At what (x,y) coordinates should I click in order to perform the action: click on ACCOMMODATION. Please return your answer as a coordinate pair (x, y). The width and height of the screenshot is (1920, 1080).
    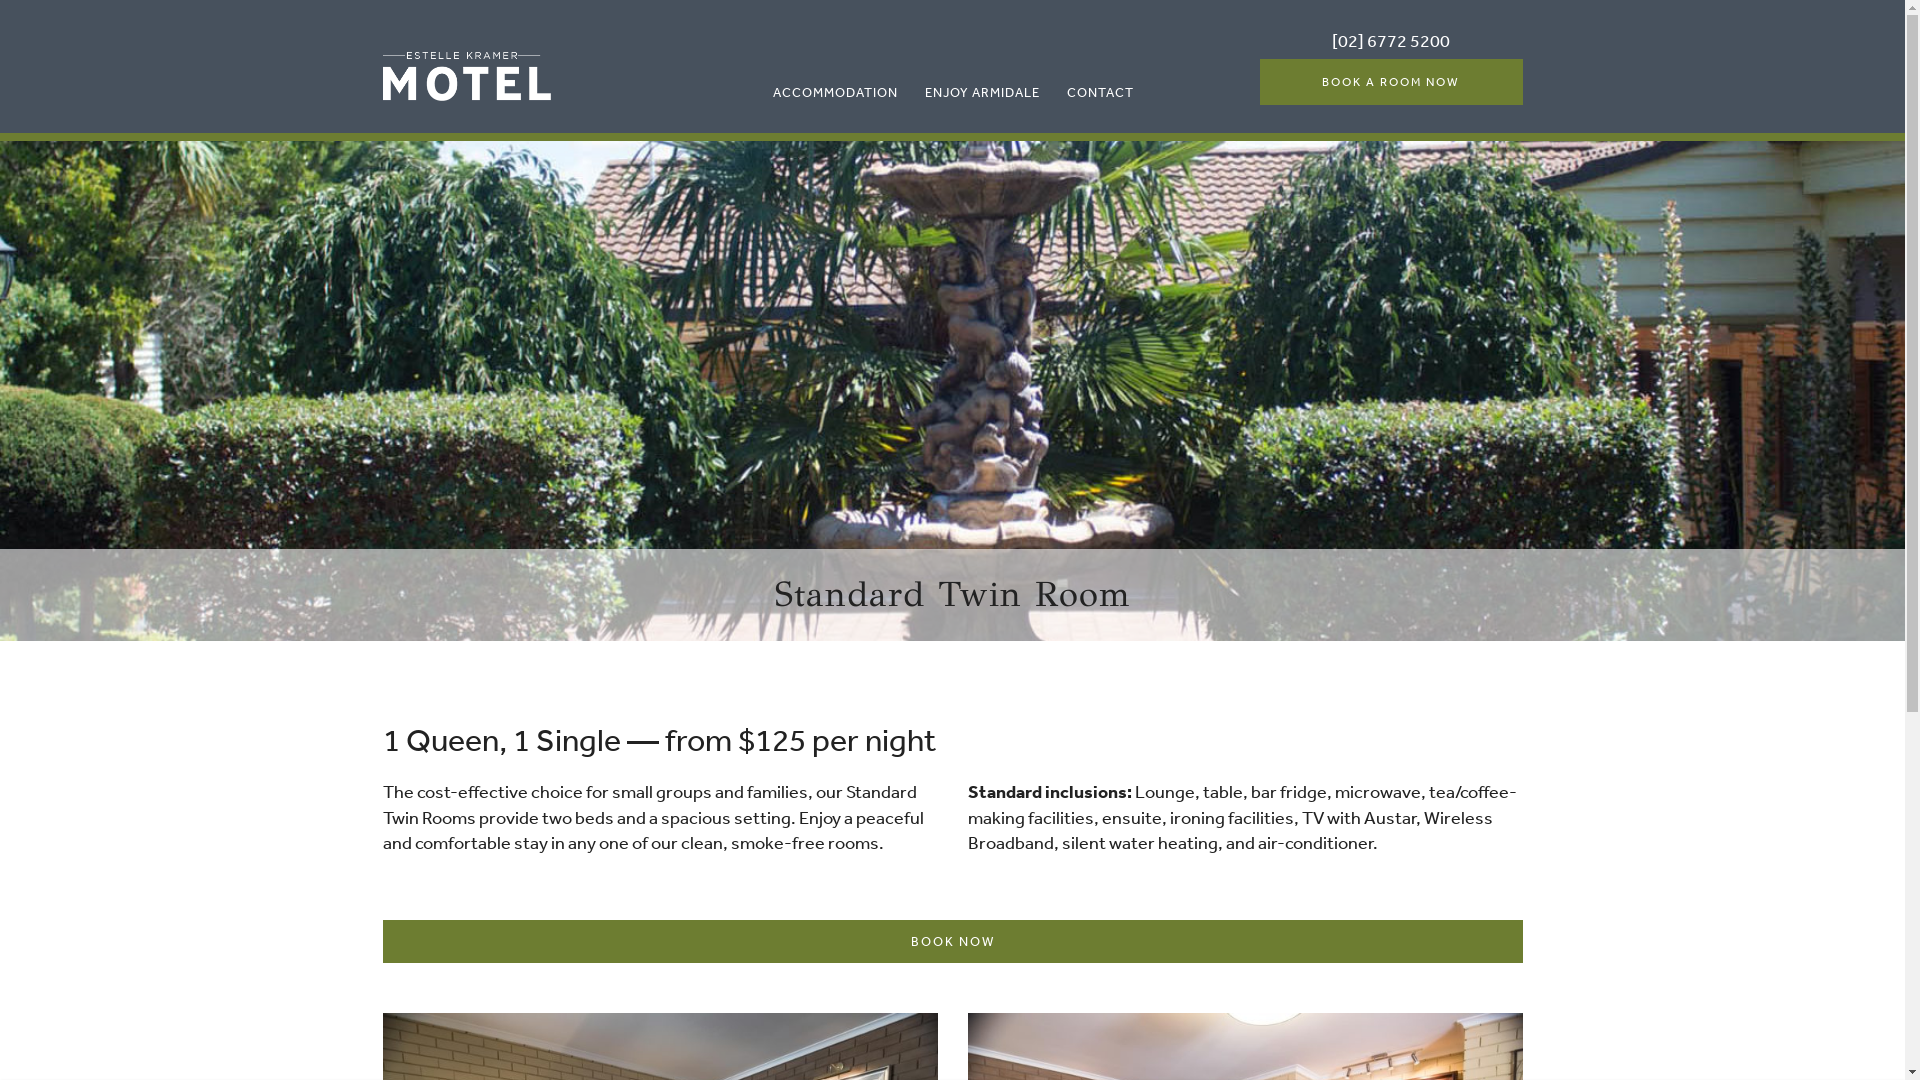
    Looking at the image, I should click on (836, 92).